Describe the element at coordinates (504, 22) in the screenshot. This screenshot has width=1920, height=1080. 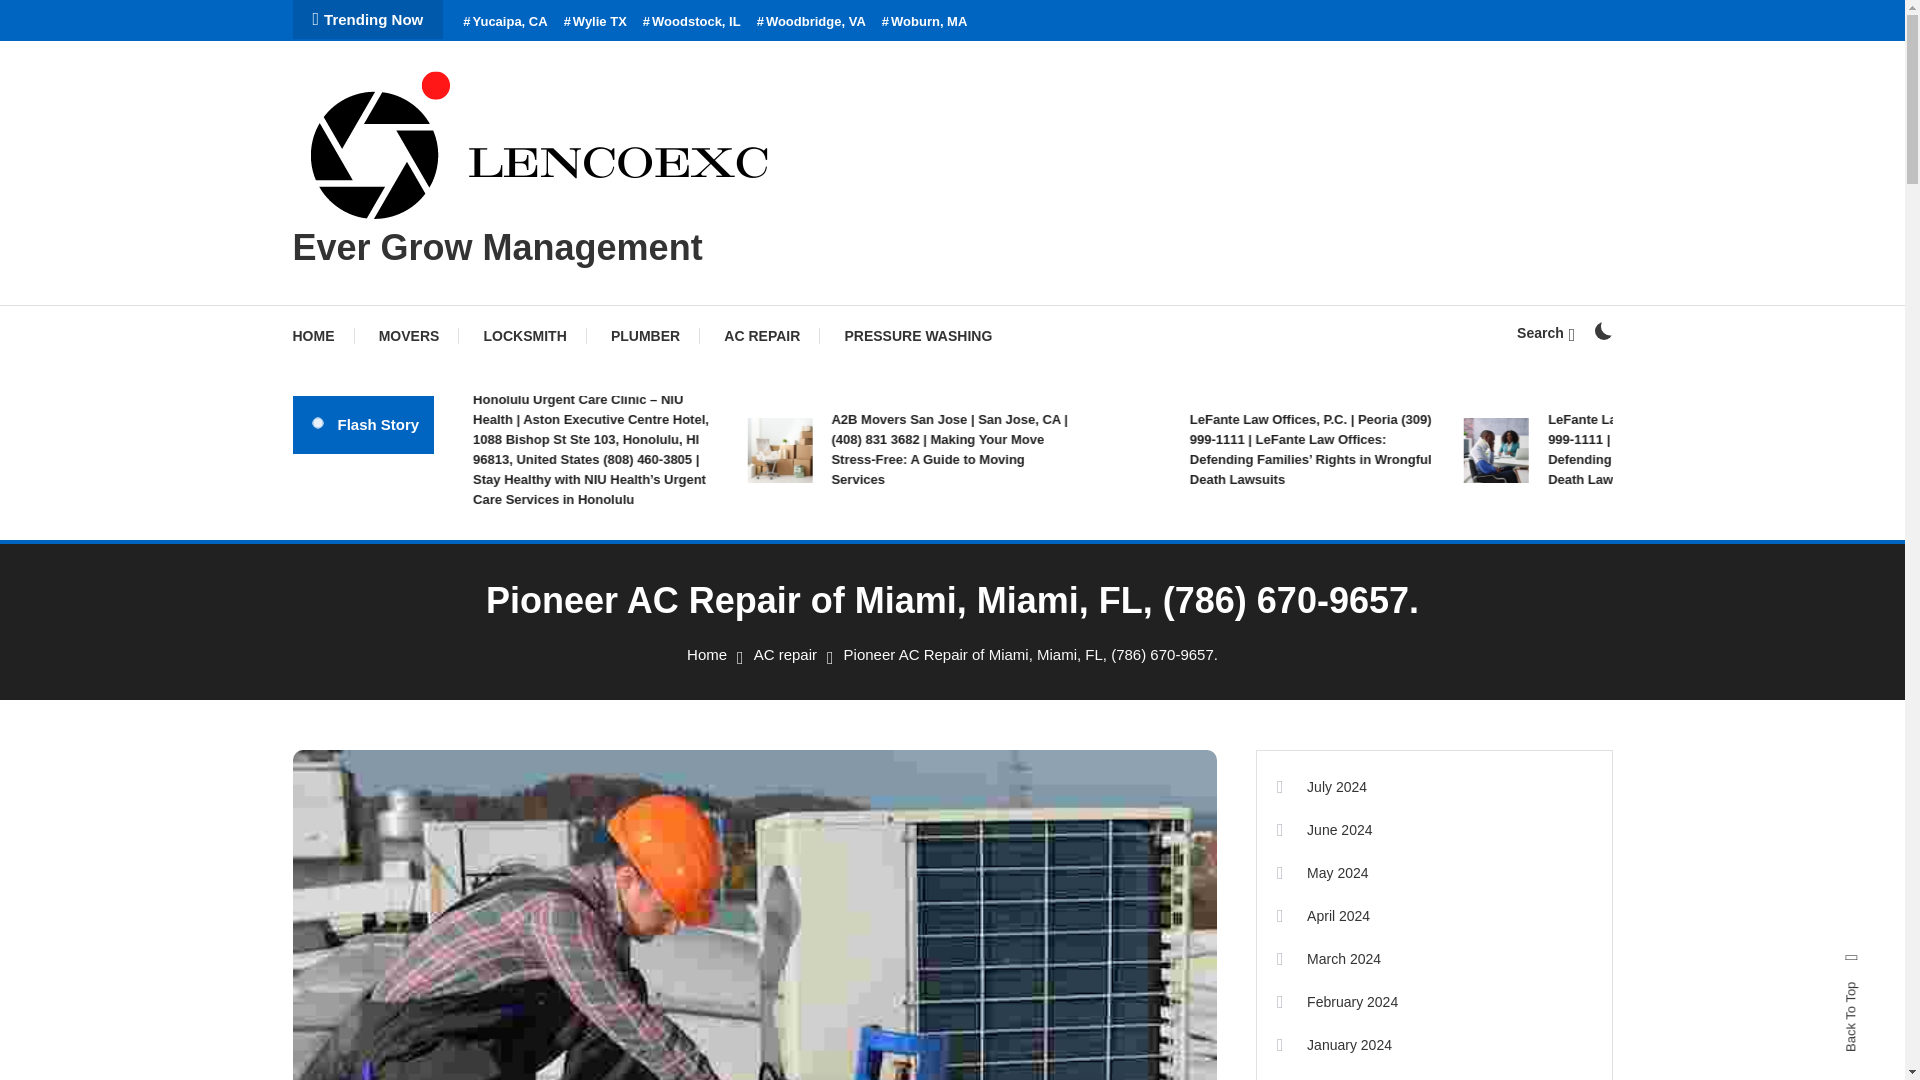
I see `Yucaipa, CA` at that location.